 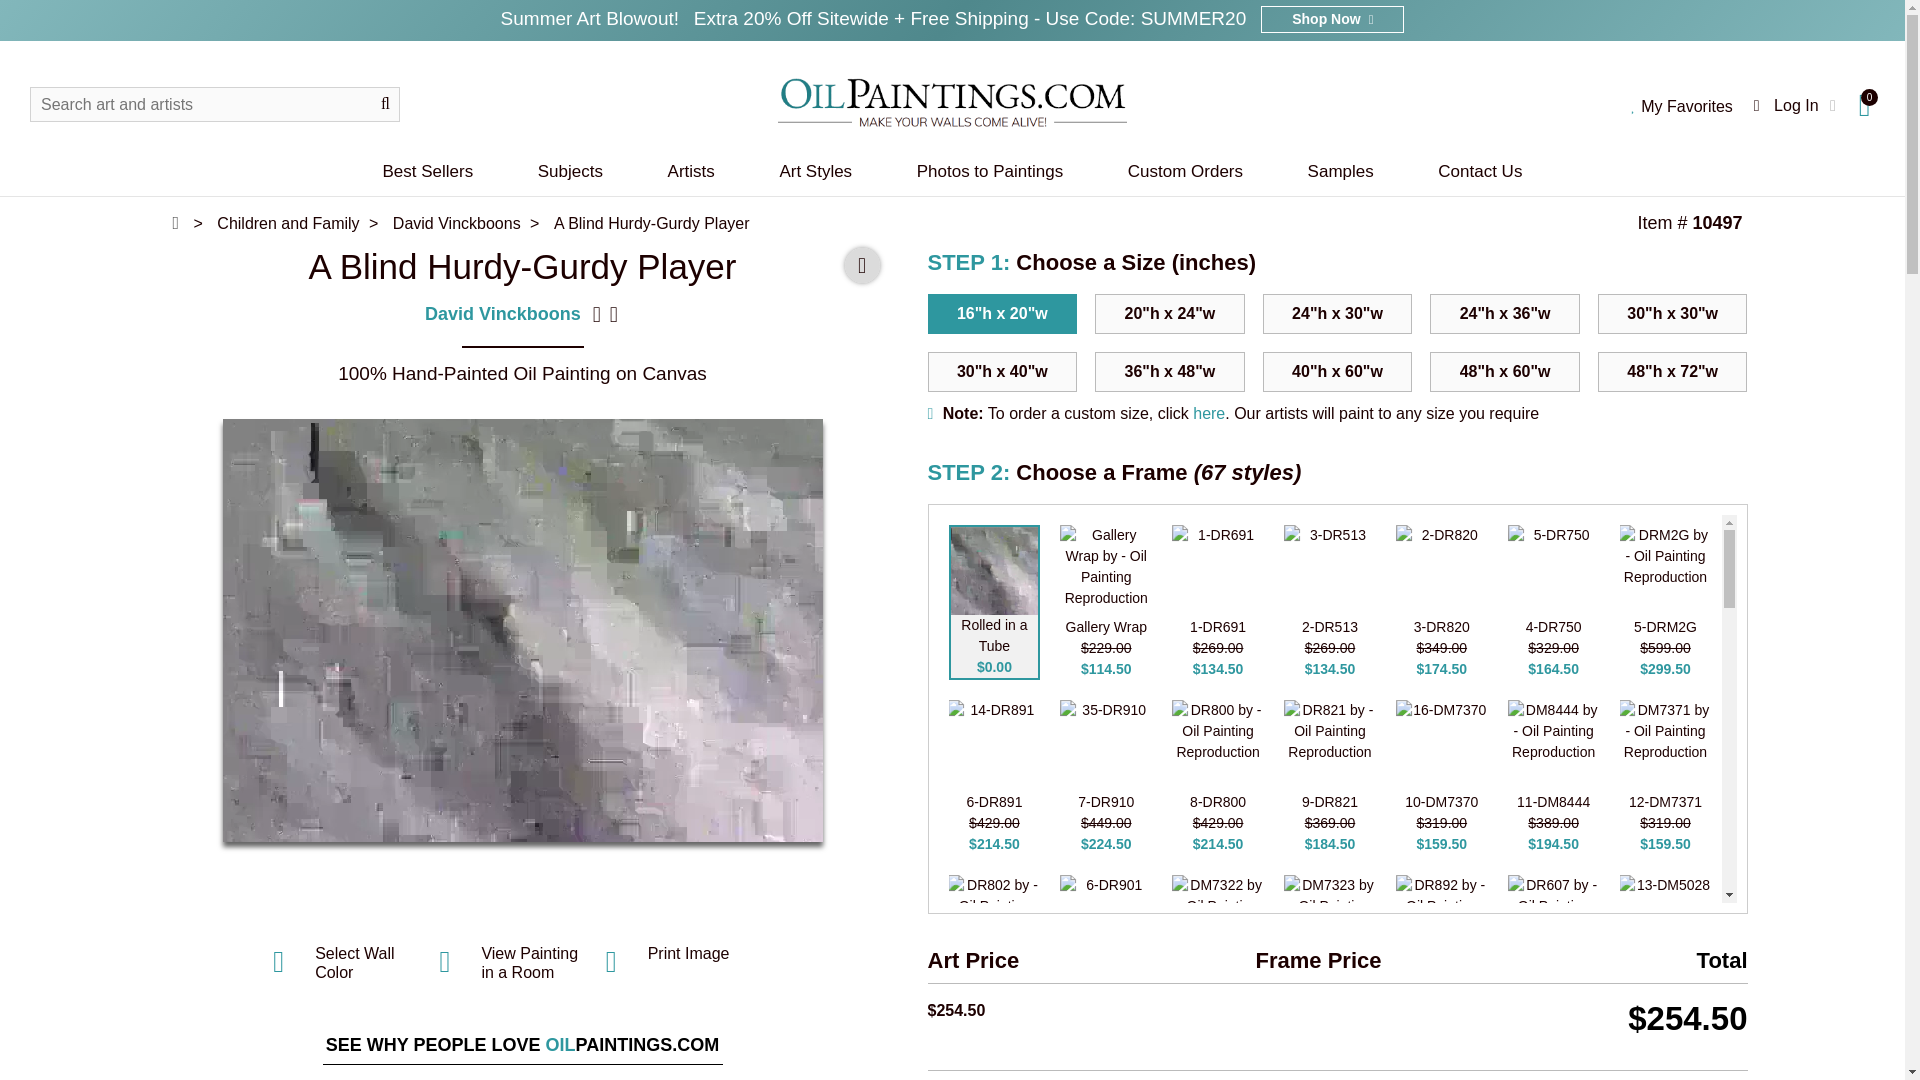 What do you see at coordinates (356, 962) in the screenshot?
I see `Select Wall Color` at bounding box center [356, 962].